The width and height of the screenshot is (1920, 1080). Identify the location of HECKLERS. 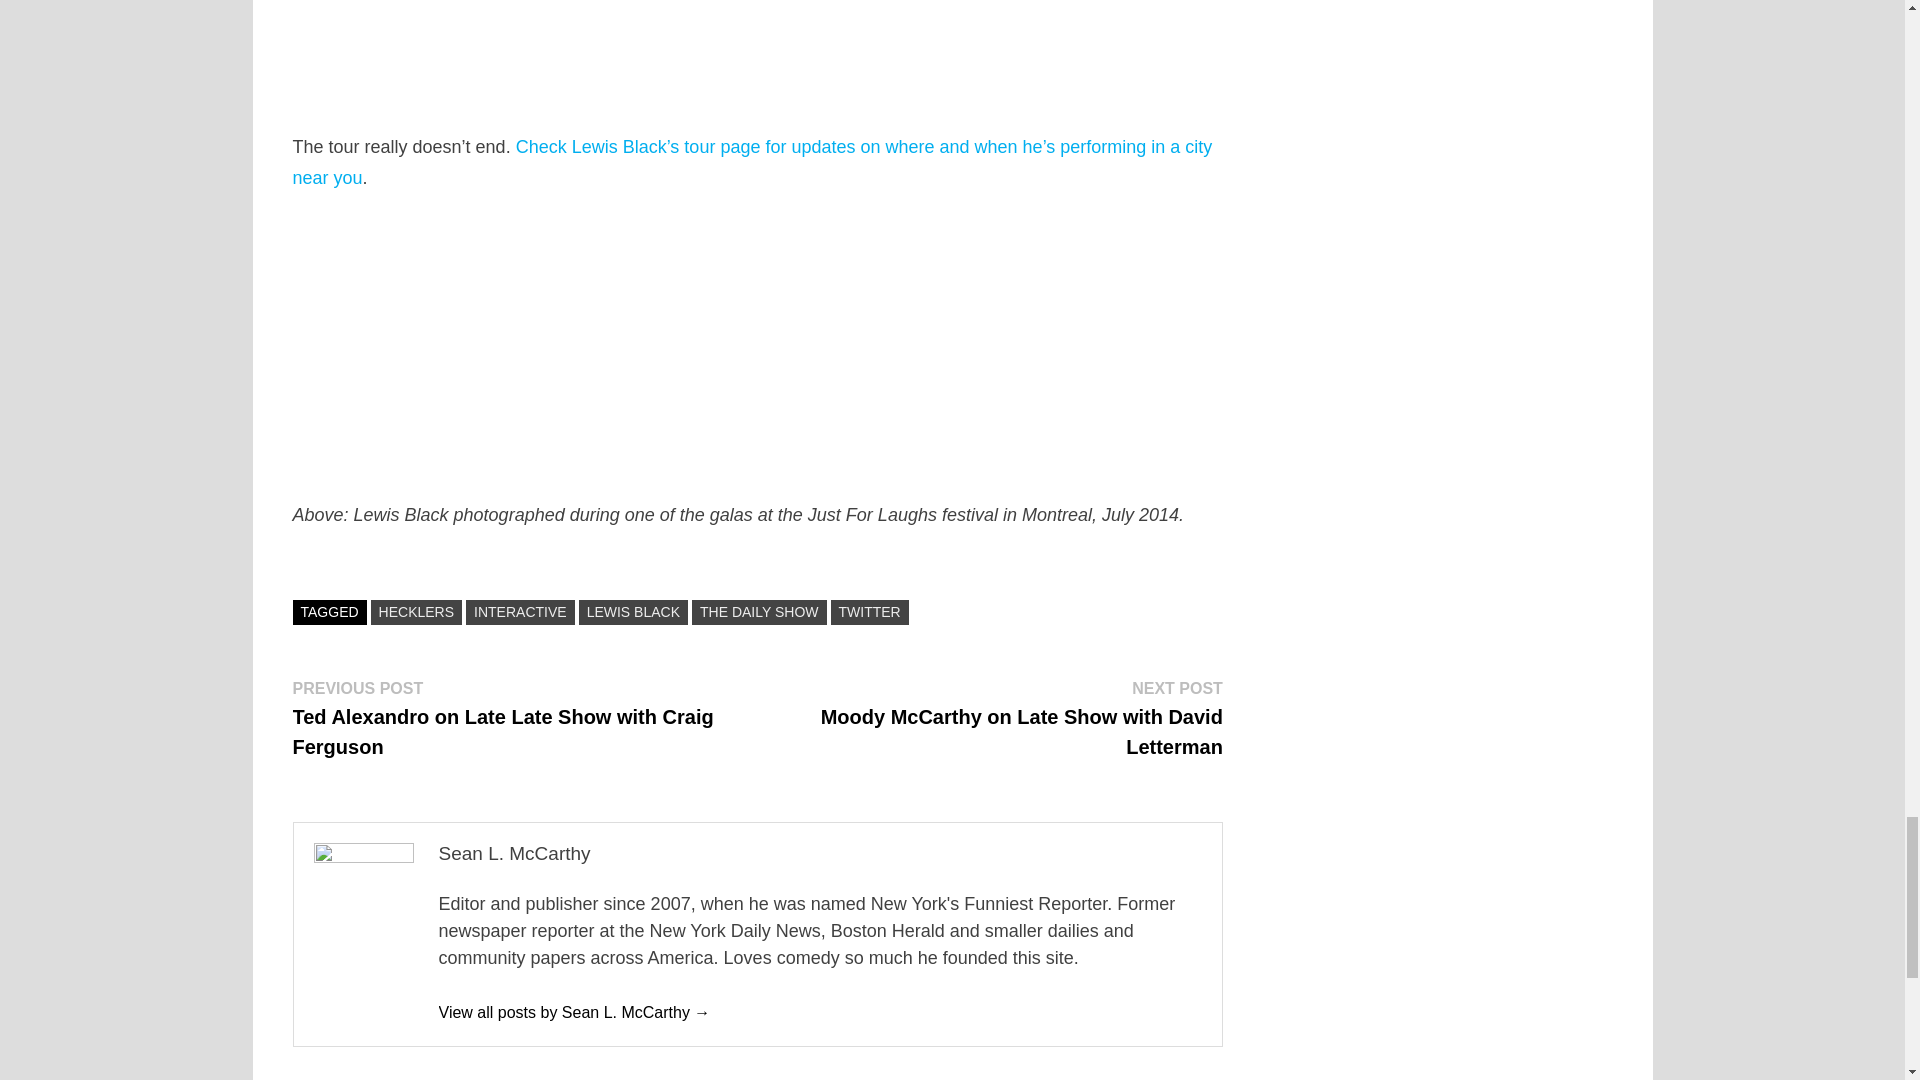
(416, 612).